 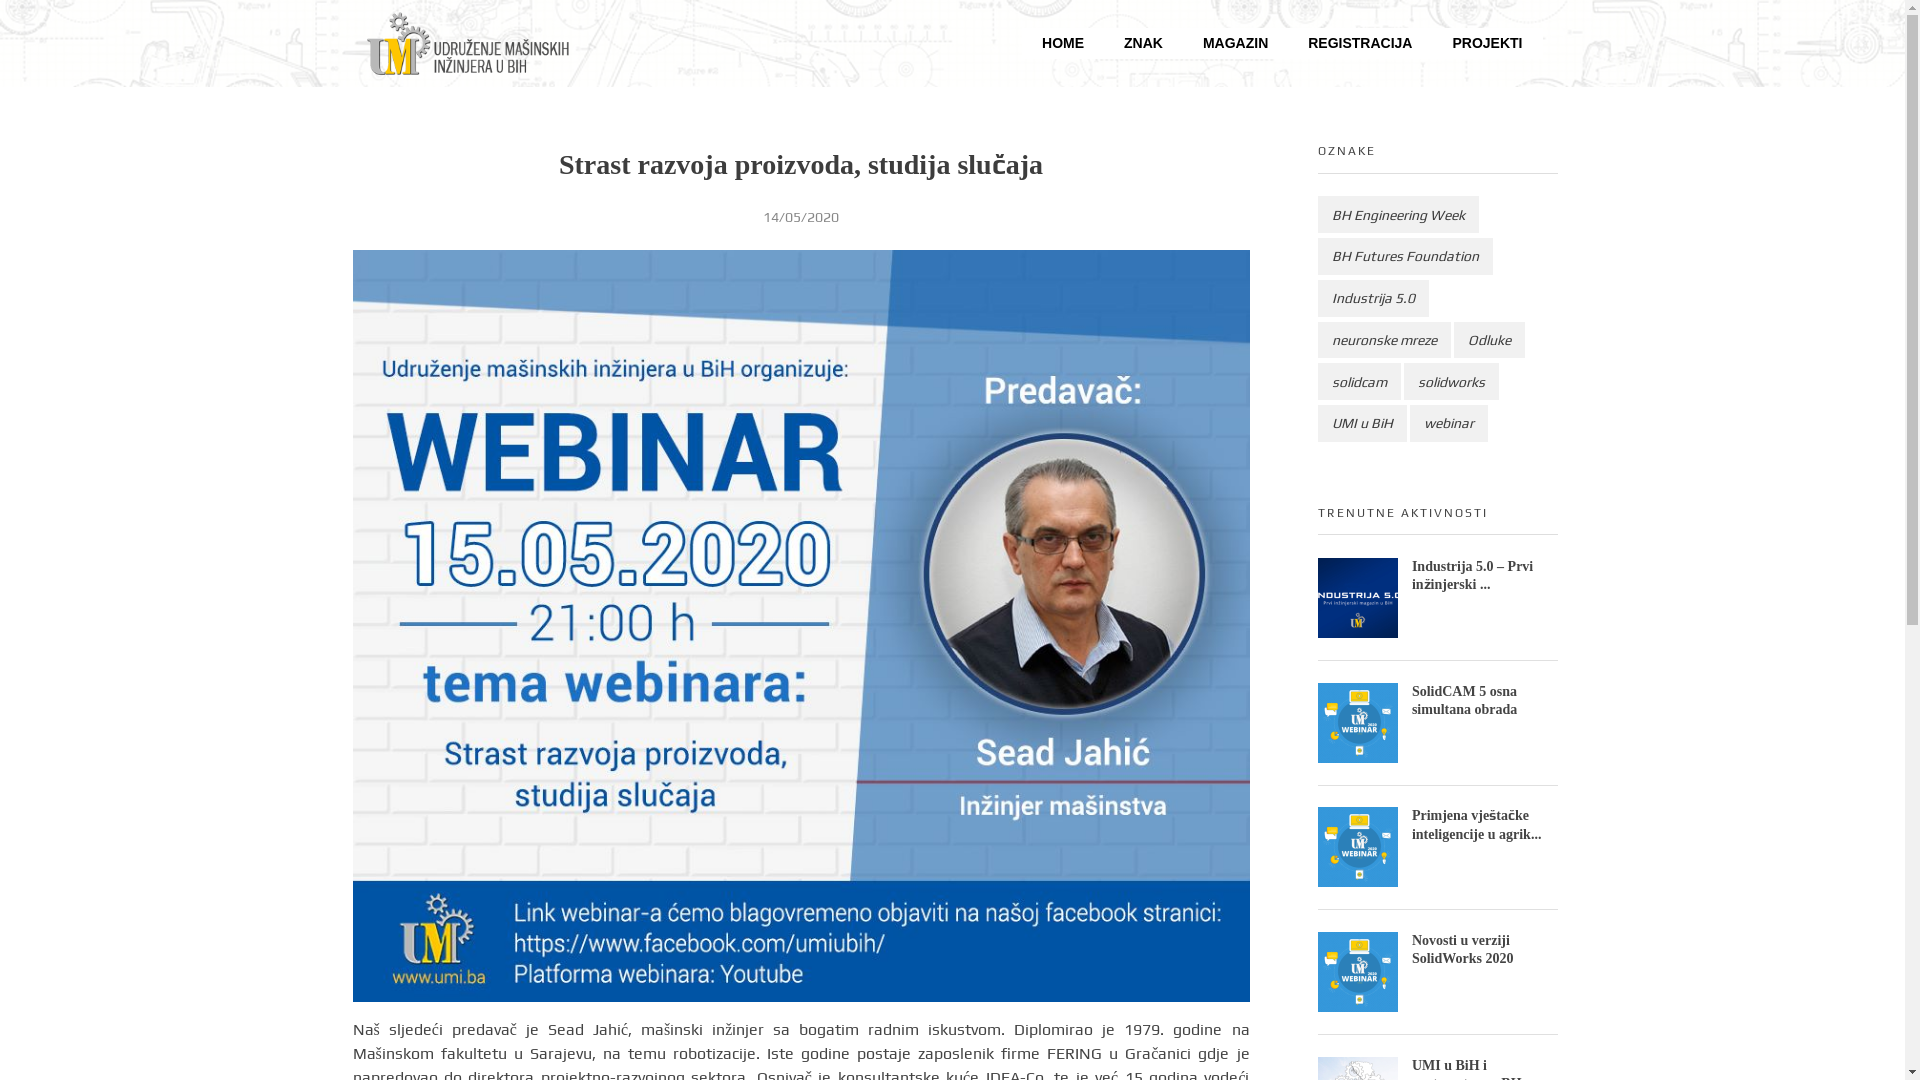 What do you see at coordinates (1063, 44) in the screenshot?
I see `HOME` at bounding box center [1063, 44].